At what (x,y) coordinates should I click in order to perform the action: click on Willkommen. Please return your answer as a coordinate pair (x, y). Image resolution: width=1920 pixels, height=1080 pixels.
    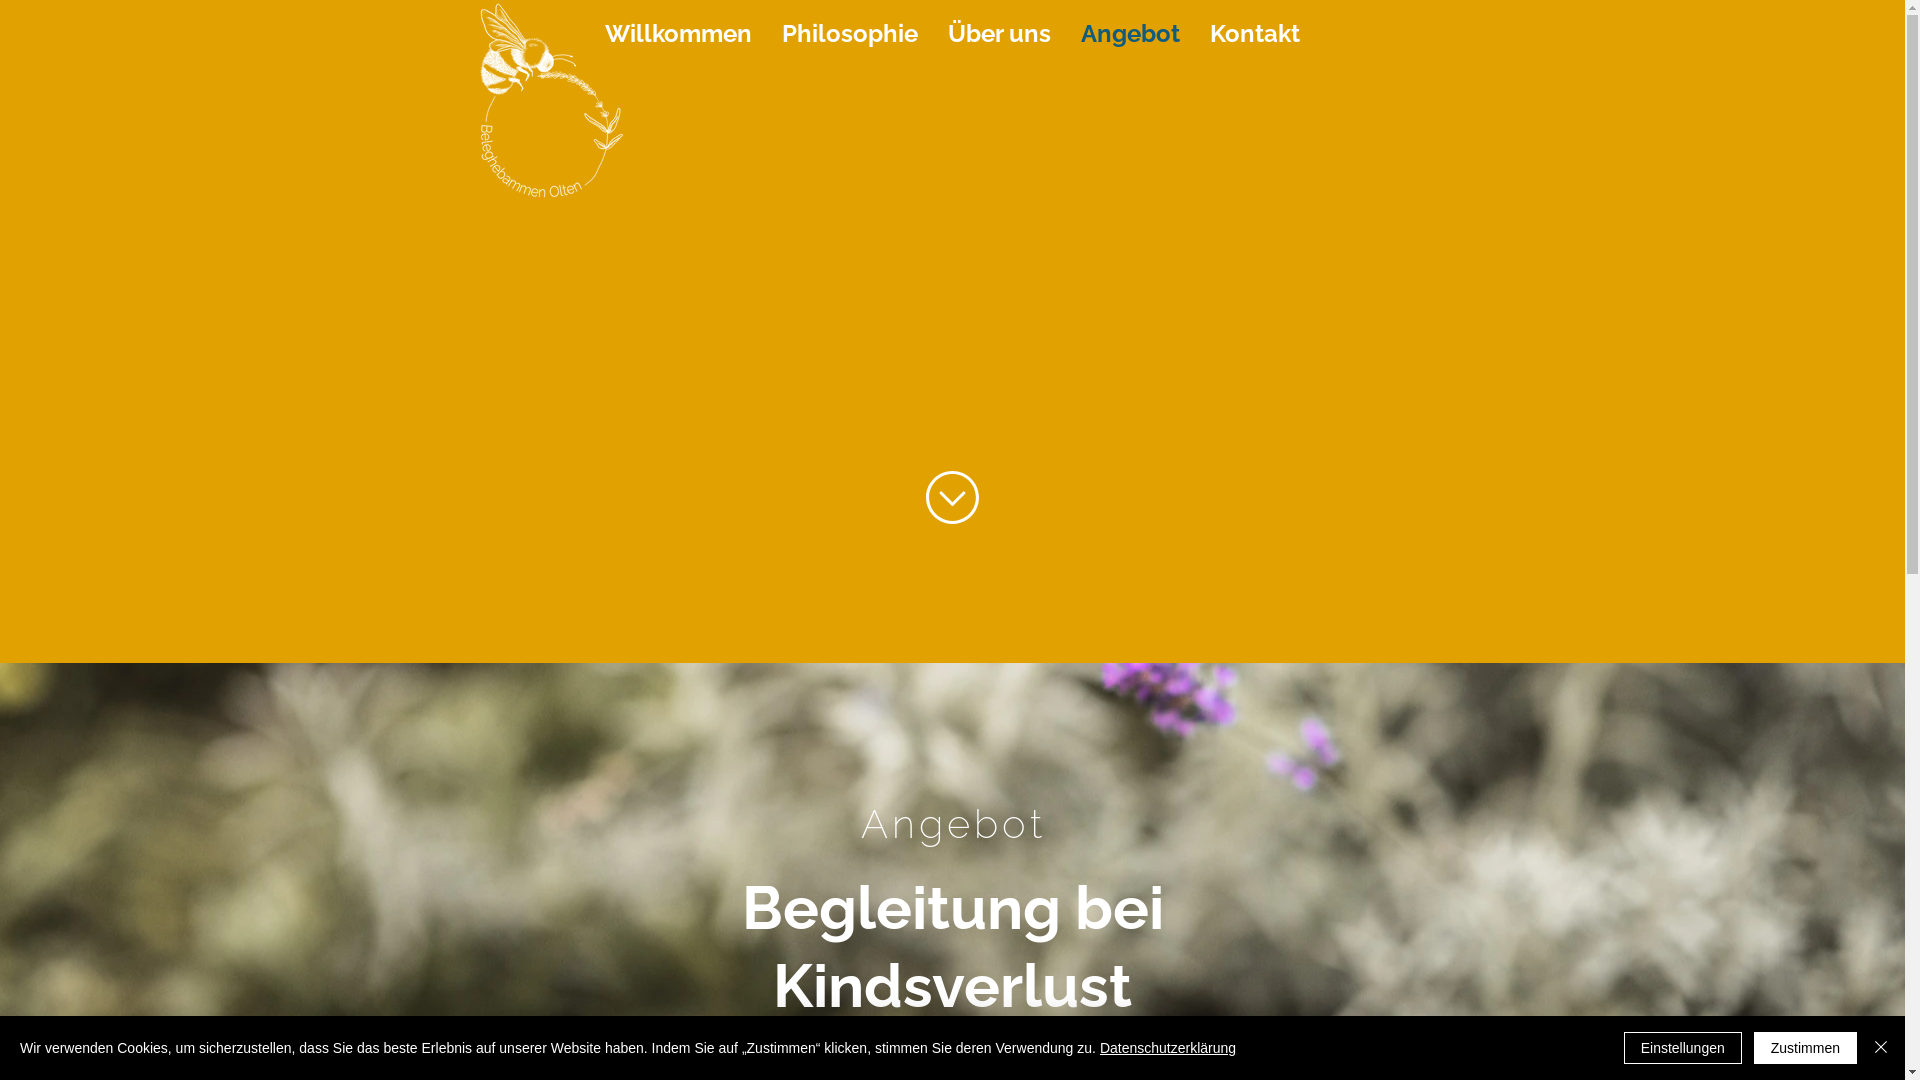
    Looking at the image, I should click on (678, 32).